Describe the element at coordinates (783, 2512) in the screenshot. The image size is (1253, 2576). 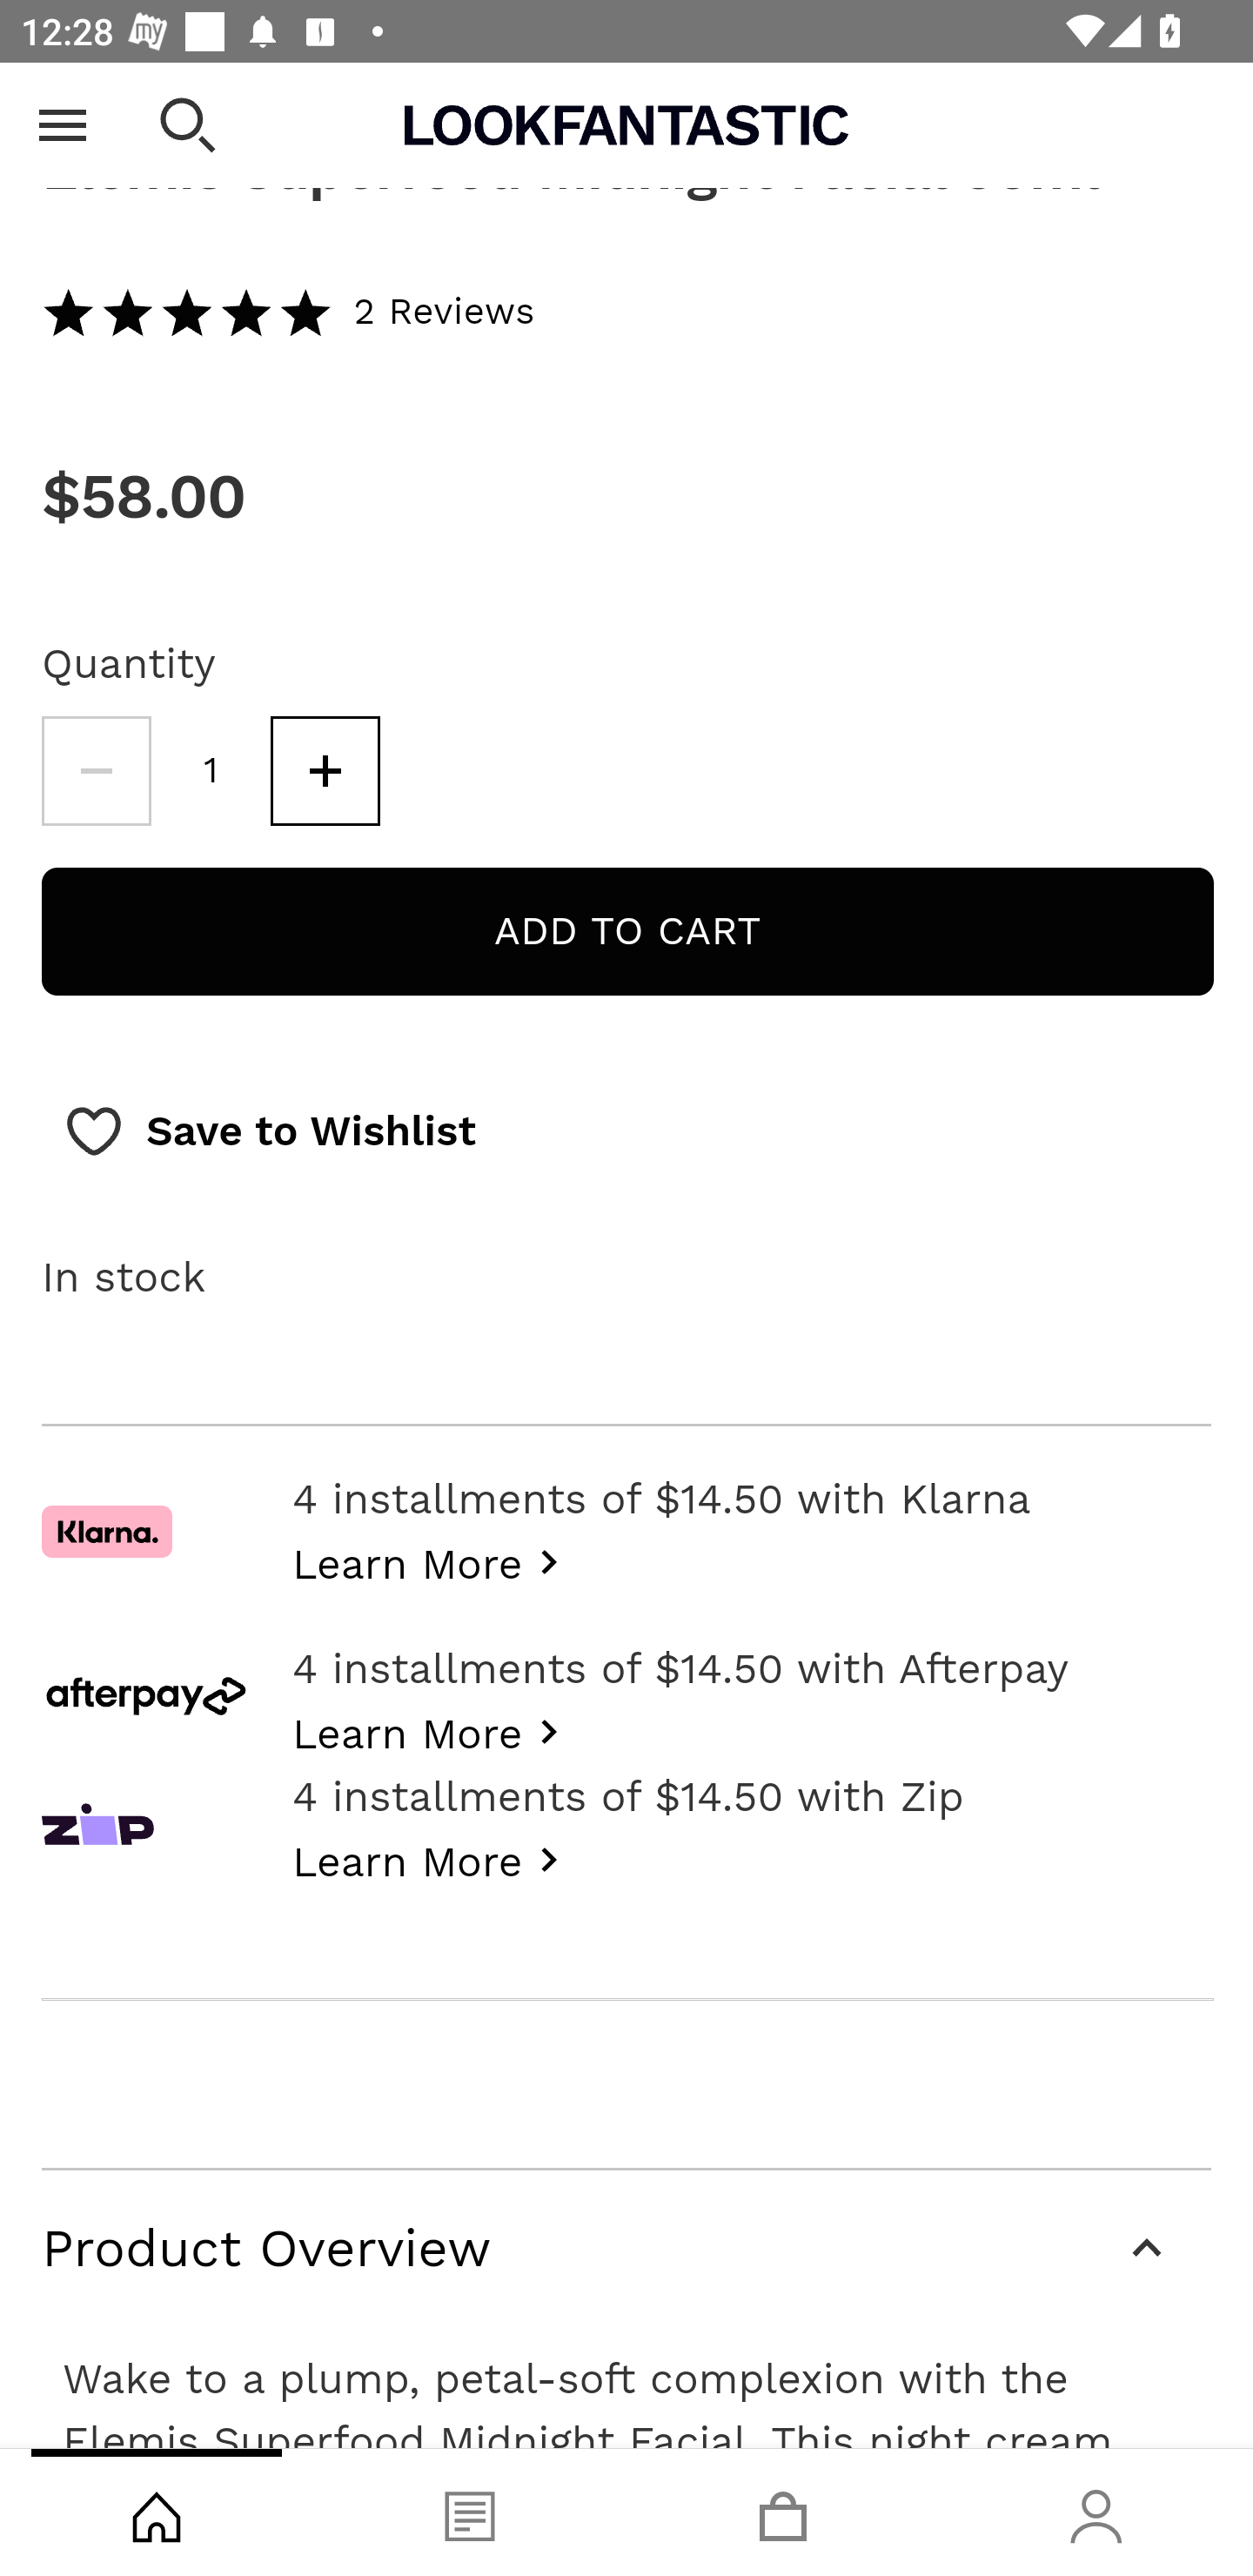
I see `Basket, tab, 3 of 4` at that location.